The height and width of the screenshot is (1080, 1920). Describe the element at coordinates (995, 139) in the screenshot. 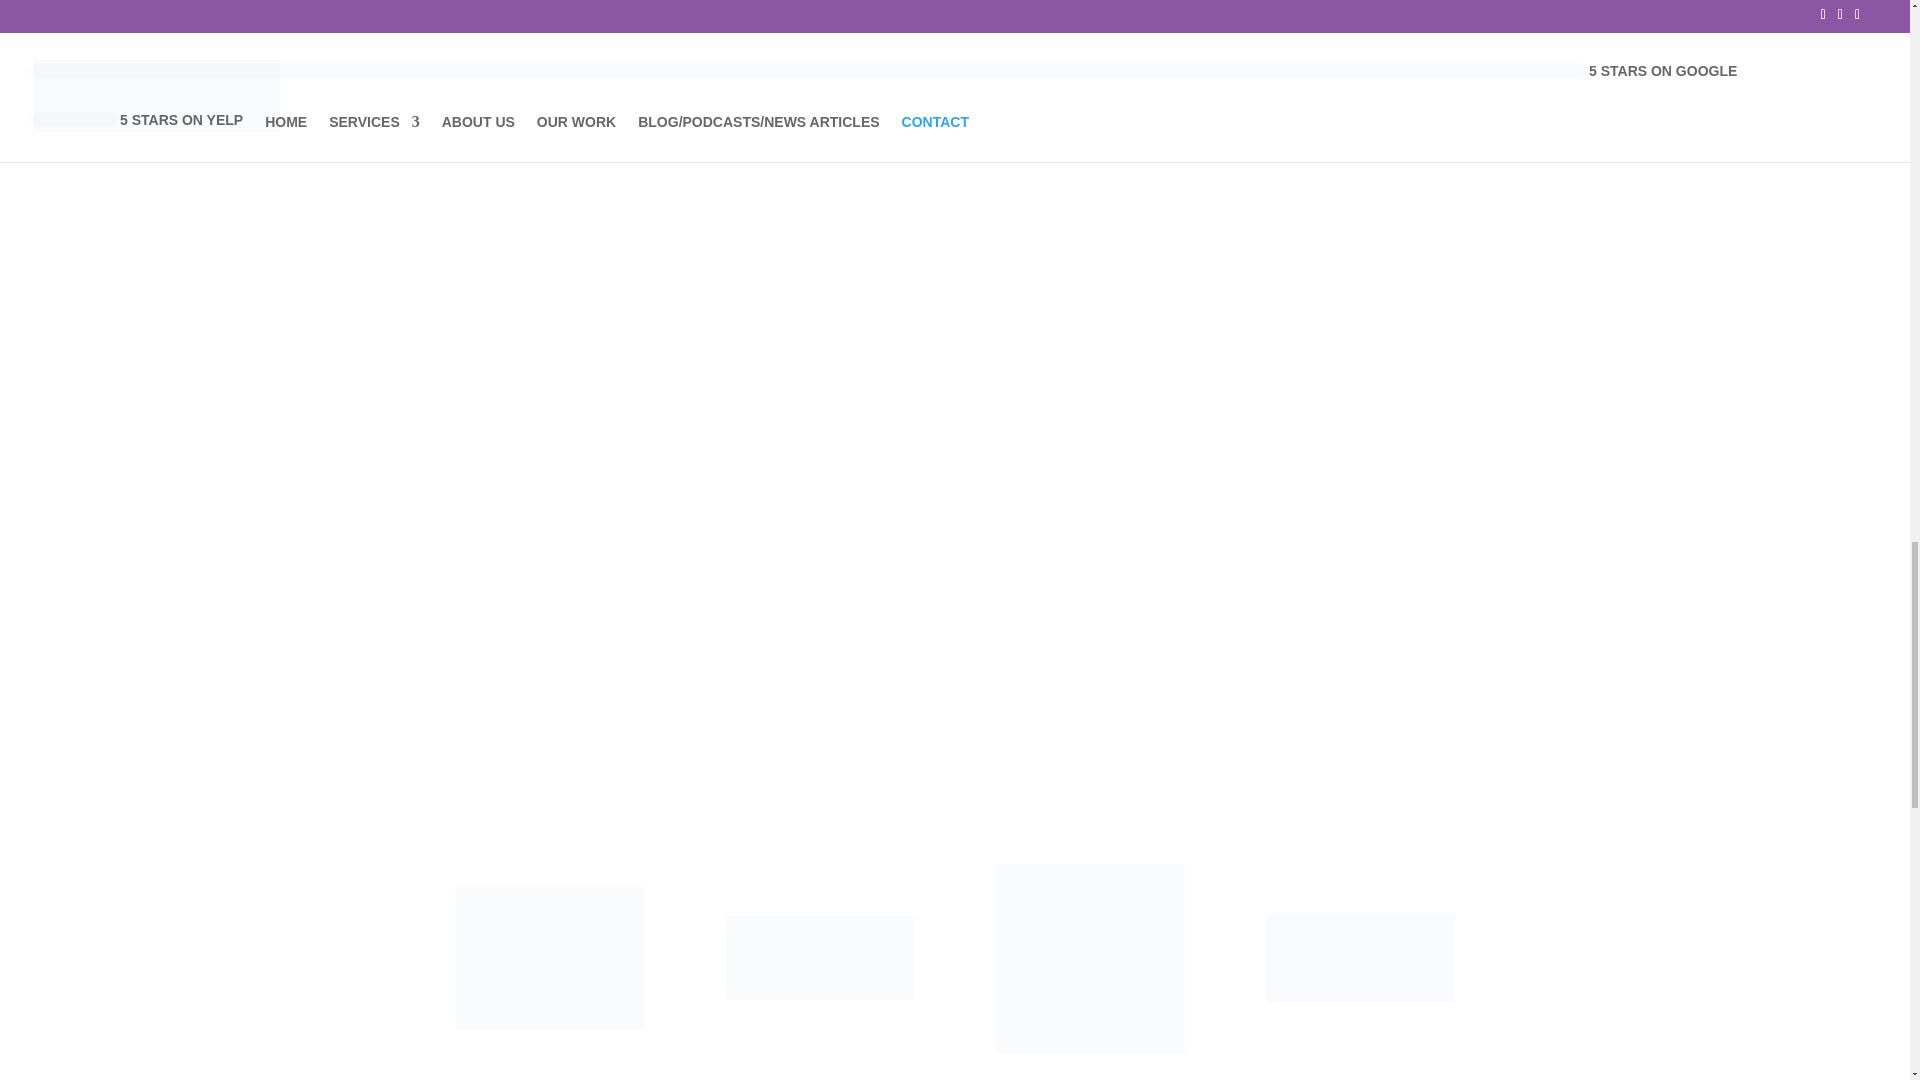

I see `Follow on Instagram` at that location.